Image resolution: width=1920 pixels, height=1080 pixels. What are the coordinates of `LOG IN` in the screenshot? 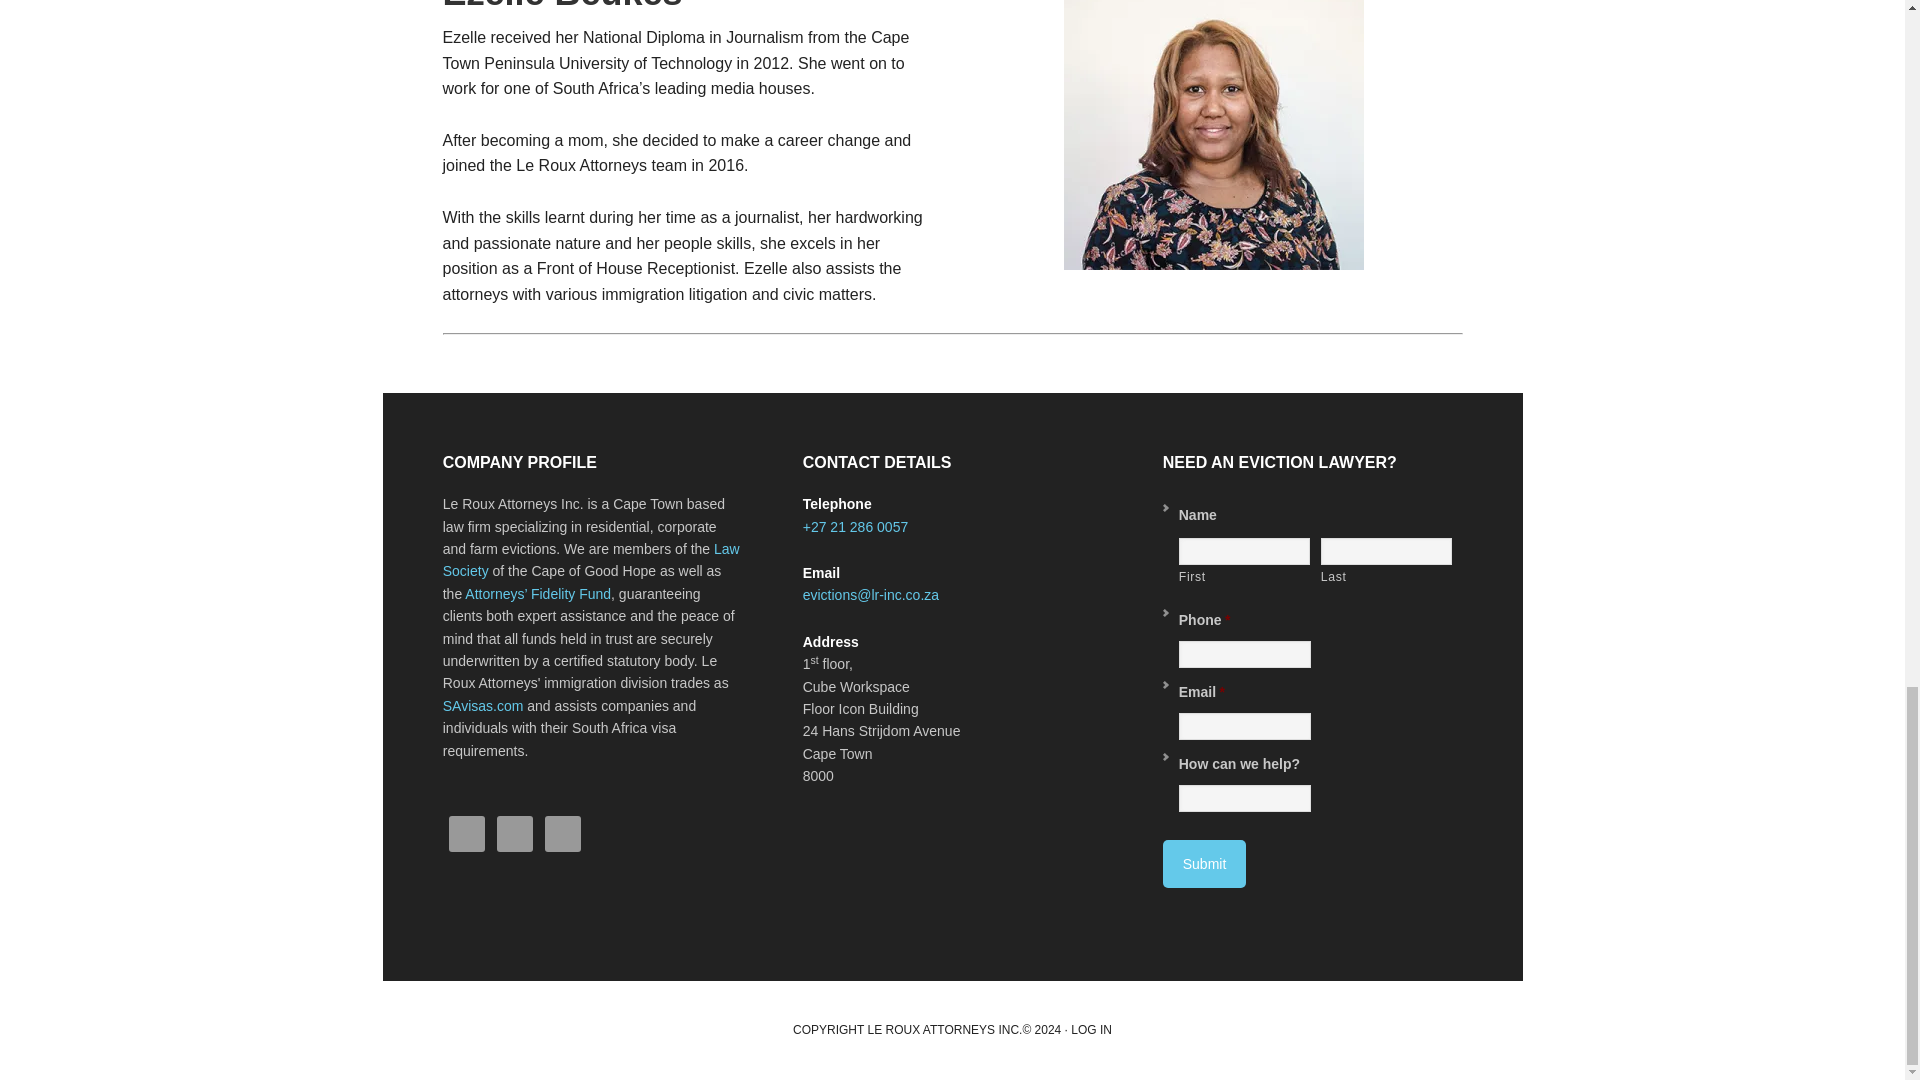 It's located at (1091, 1029).